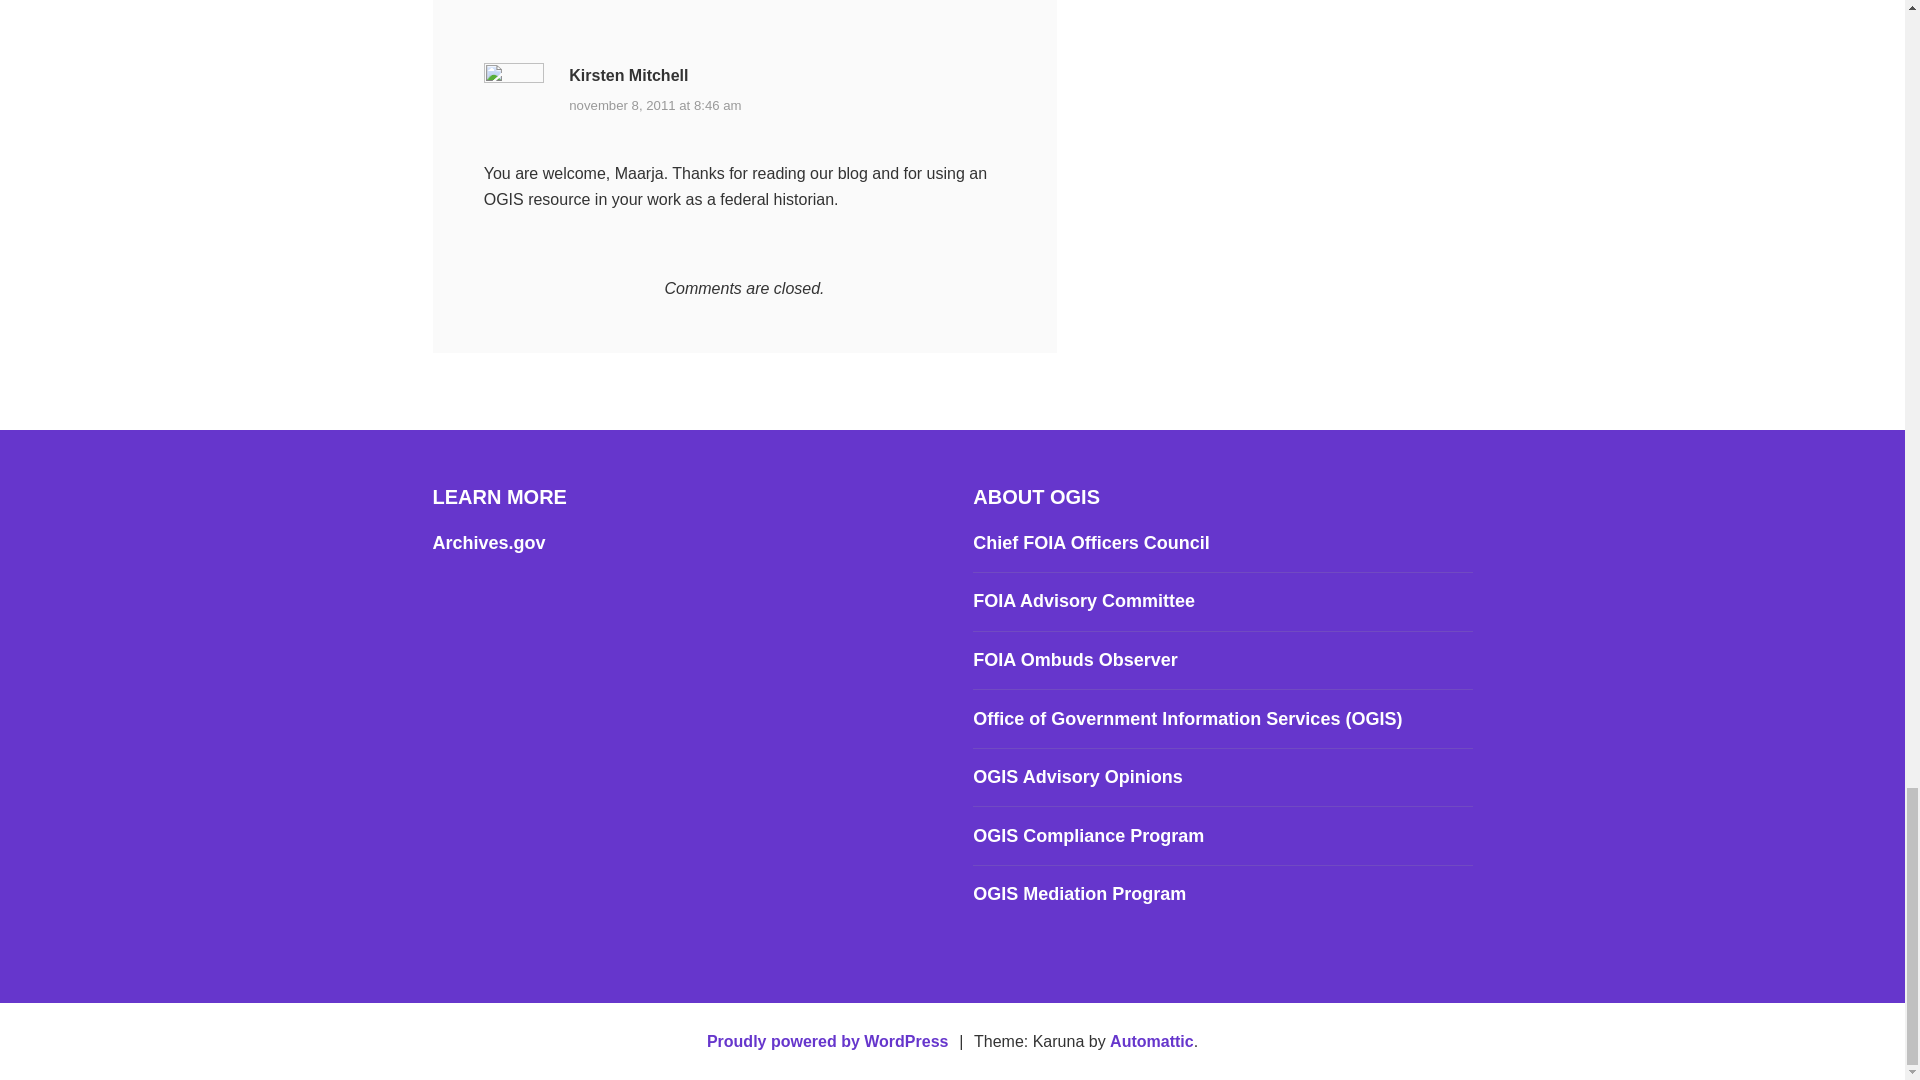 The width and height of the screenshot is (1920, 1080). I want to click on november 8, 2011 at 8:46 am, so click(654, 105).